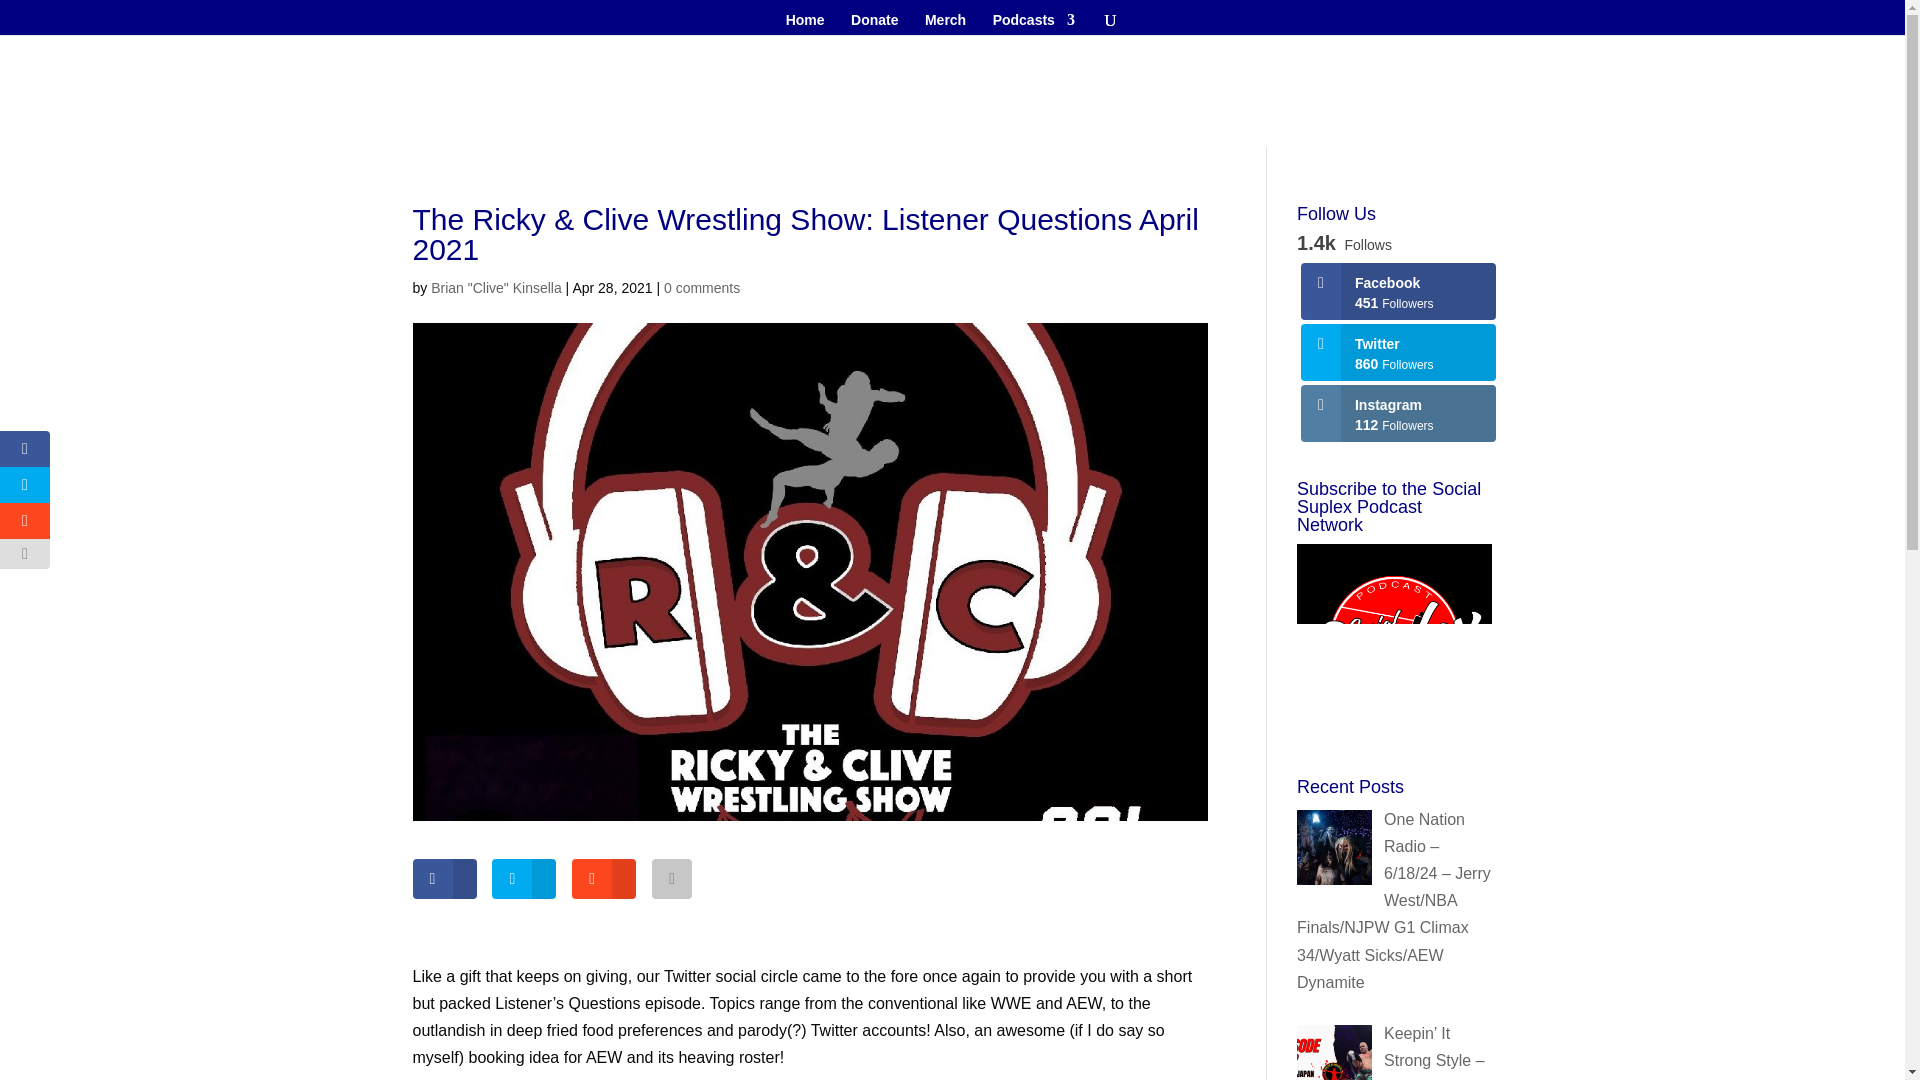 The height and width of the screenshot is (1080, 1920). I want to click on 0 comments, so click(702, 287).